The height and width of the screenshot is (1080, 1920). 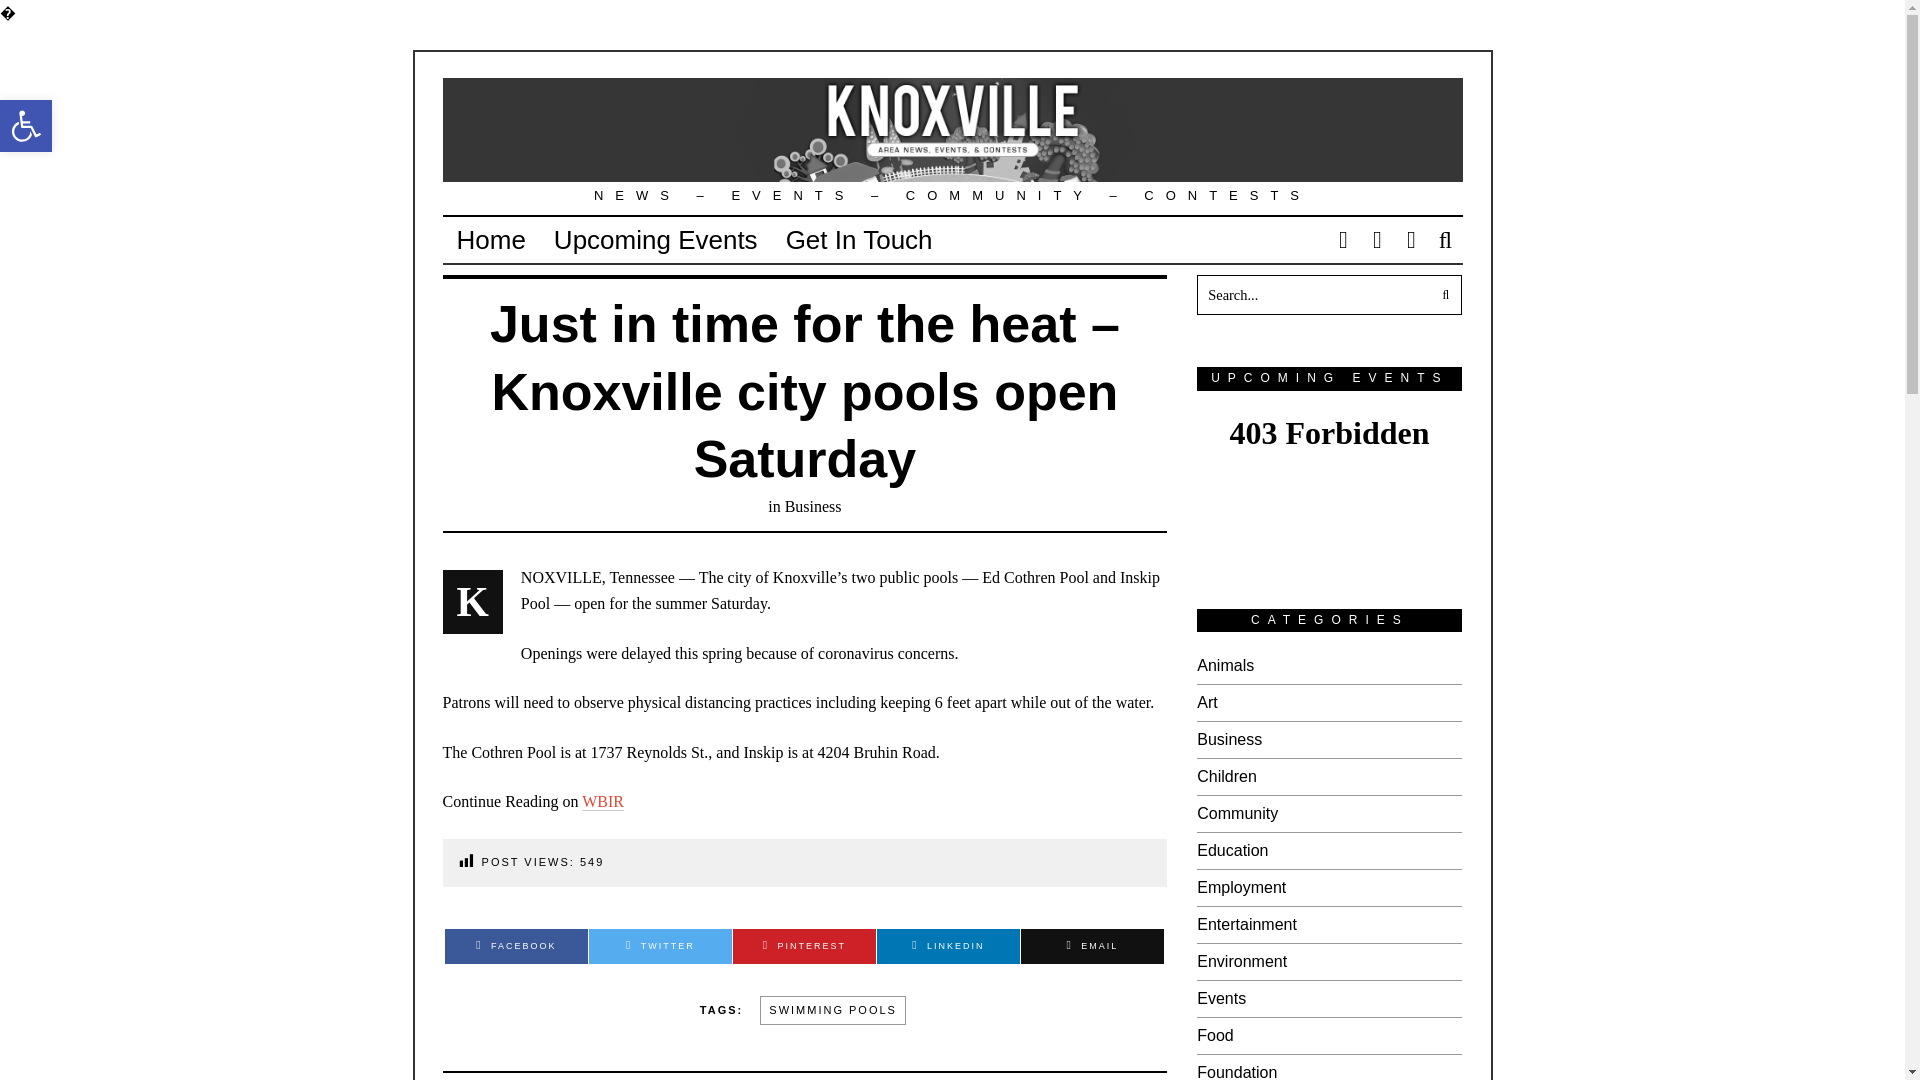 I want to click on Children, so click(x=1226, y=776).